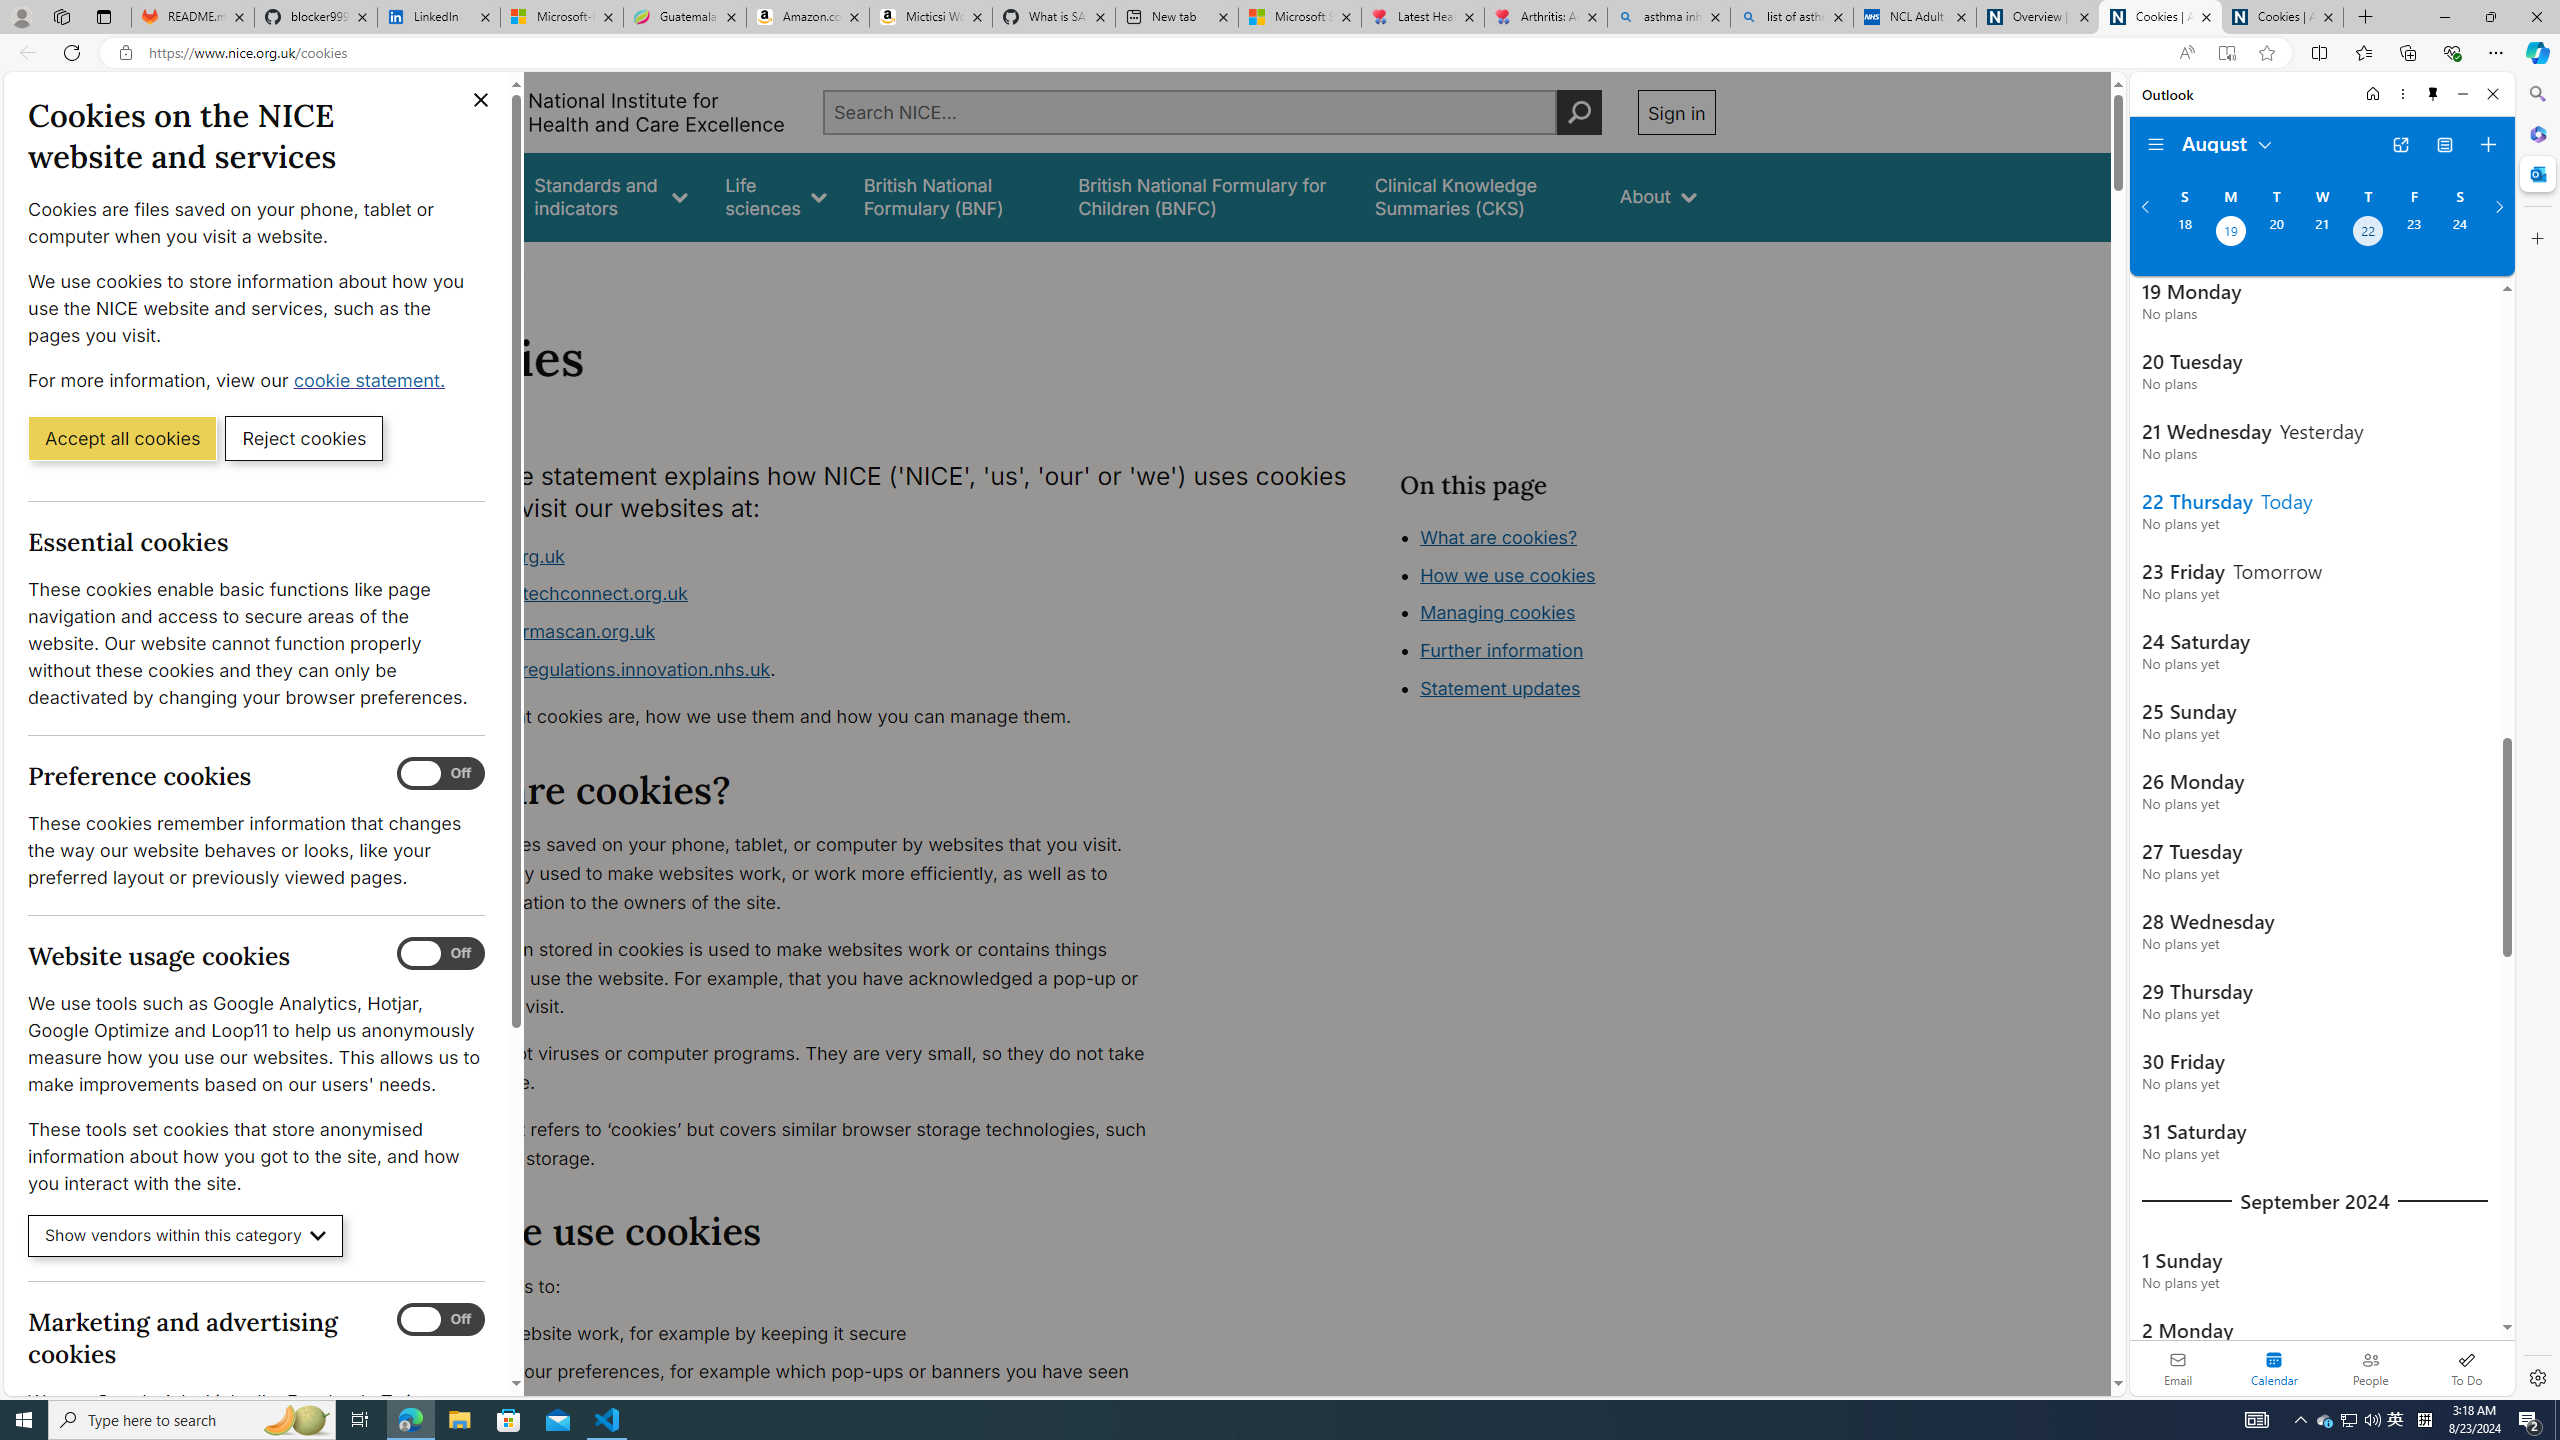 The height and width of the screenshot is (1440, 2560). What do you see at coordinates (2275, 233) in the screenshot?
I see `Tuesday, August 20, 2024. ` at bounding box center [2275, 233].